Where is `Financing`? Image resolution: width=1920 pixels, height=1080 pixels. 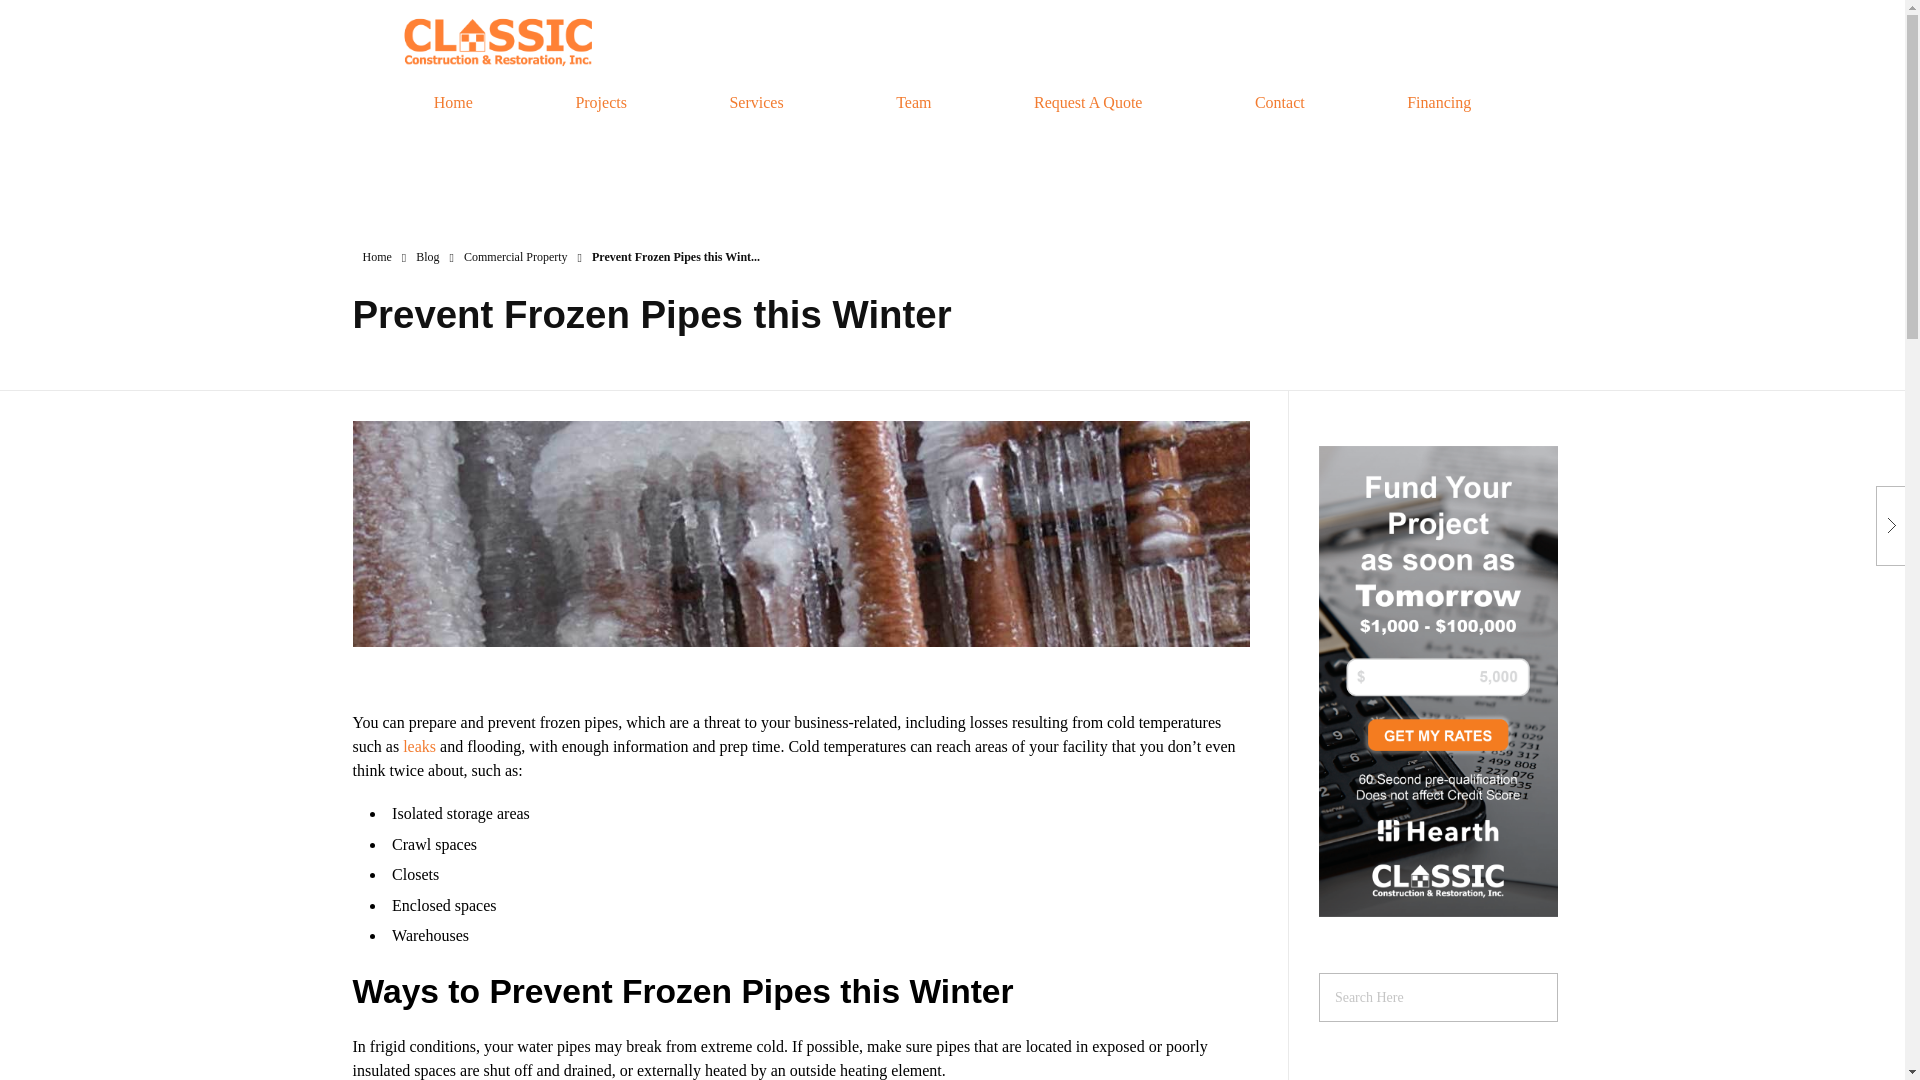
Financing is located at coordinates (1438, 103).